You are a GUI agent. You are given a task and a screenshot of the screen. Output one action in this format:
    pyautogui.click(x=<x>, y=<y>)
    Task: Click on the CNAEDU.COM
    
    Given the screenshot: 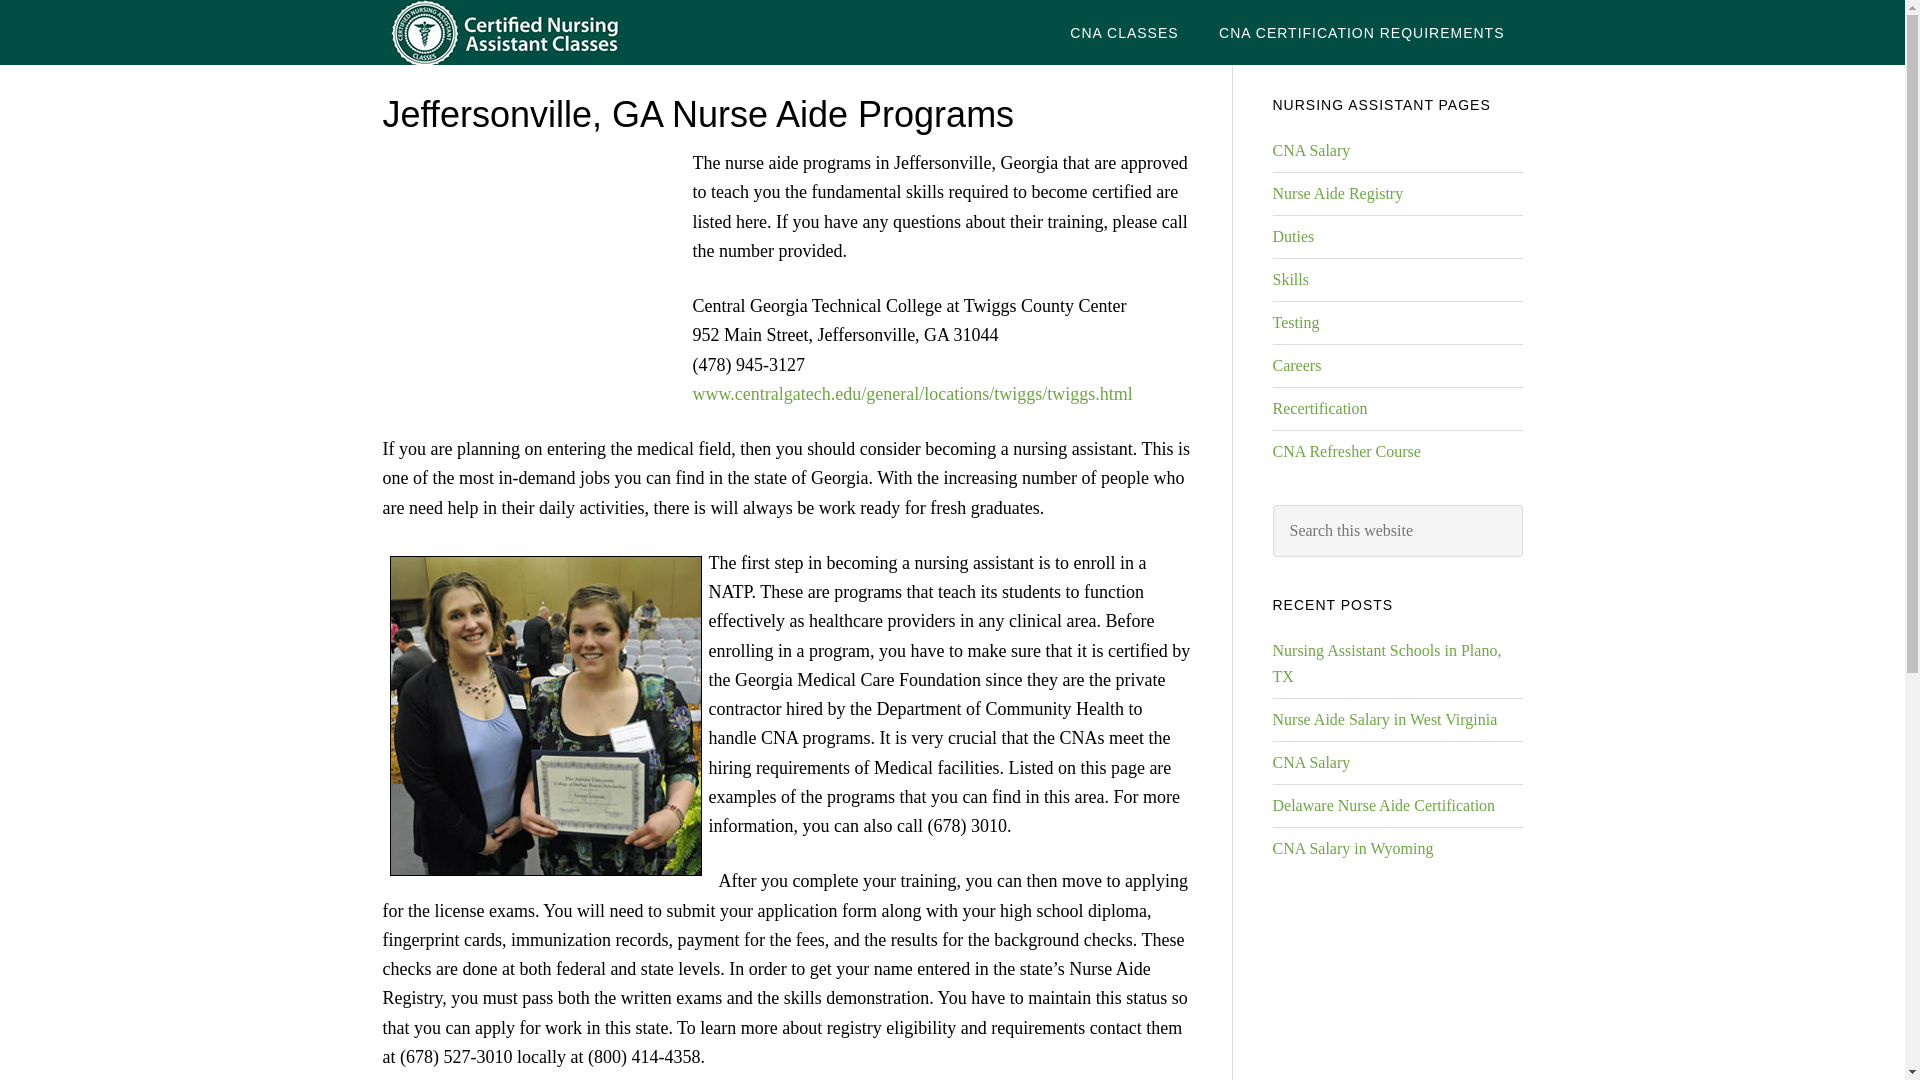 What is the action you would take?
    pyautogui.click(x=542, y=32)
    